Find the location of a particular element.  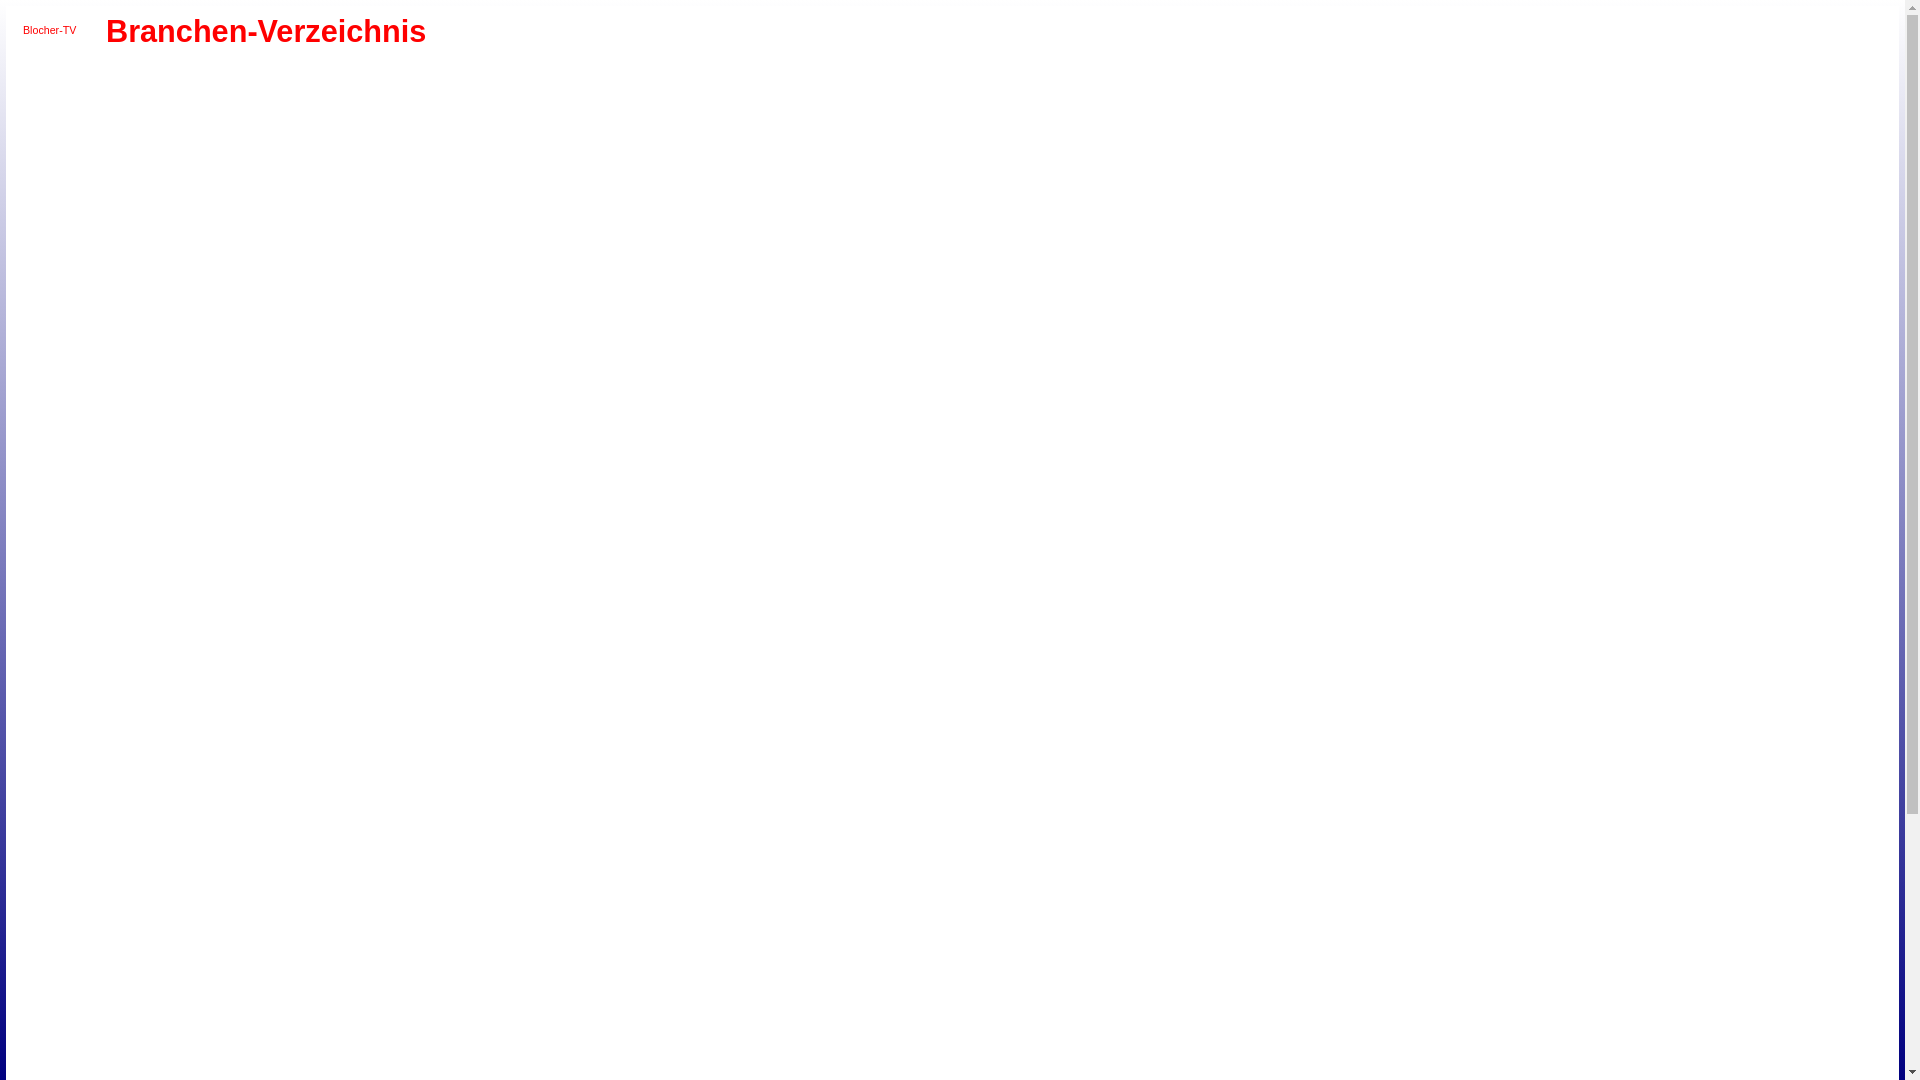

Freienhof Gasthof Fam. Th. Schelling  Hellsau Restaurant  is located at coordinates (163, 586).